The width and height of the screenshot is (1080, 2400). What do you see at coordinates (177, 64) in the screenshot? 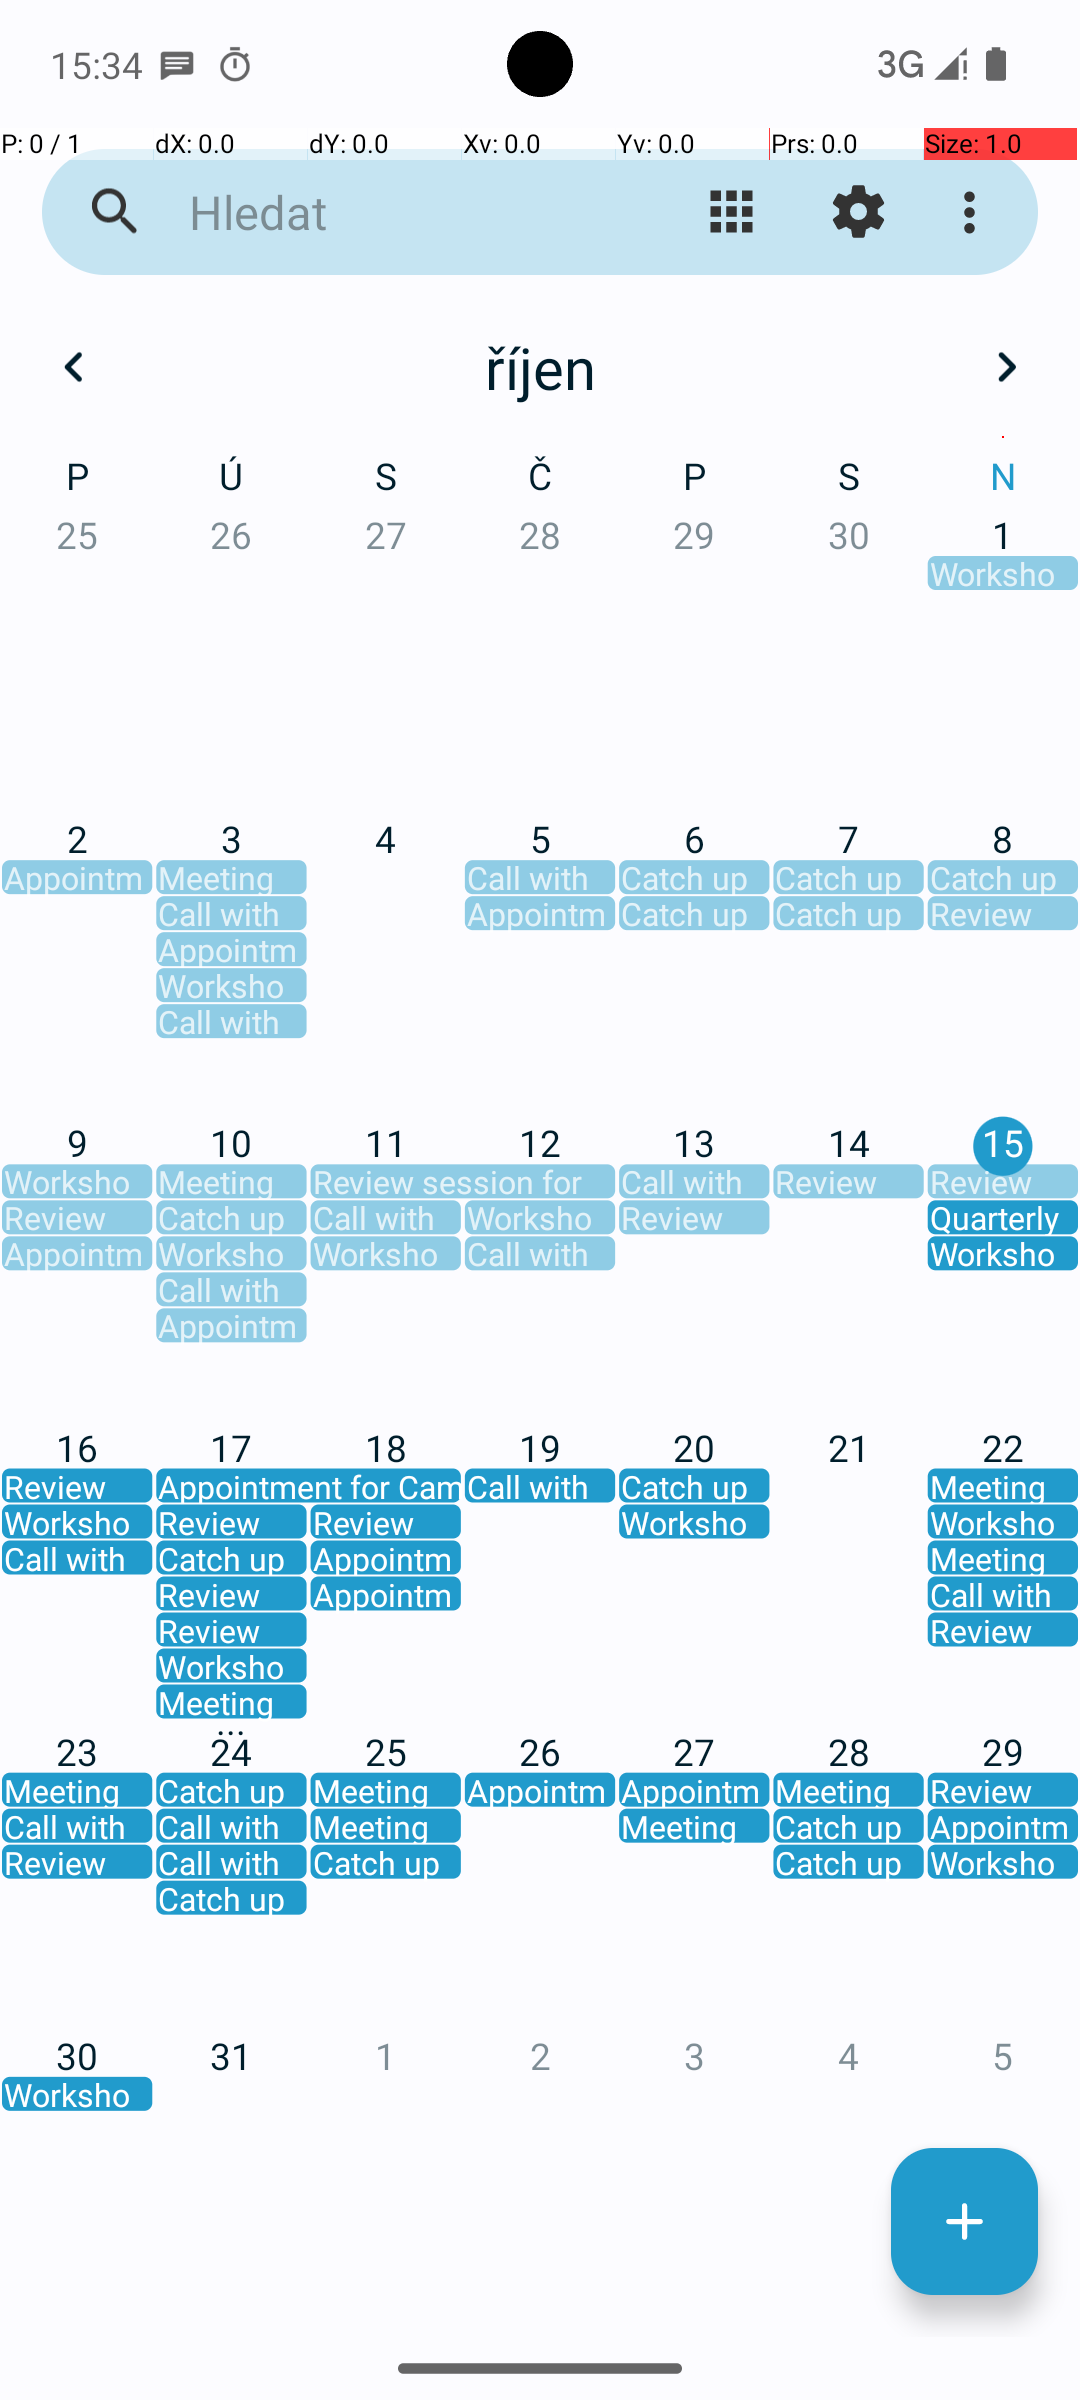
I see `SMS Messenger notification: +17247648679` at bounding box center [177, 64].